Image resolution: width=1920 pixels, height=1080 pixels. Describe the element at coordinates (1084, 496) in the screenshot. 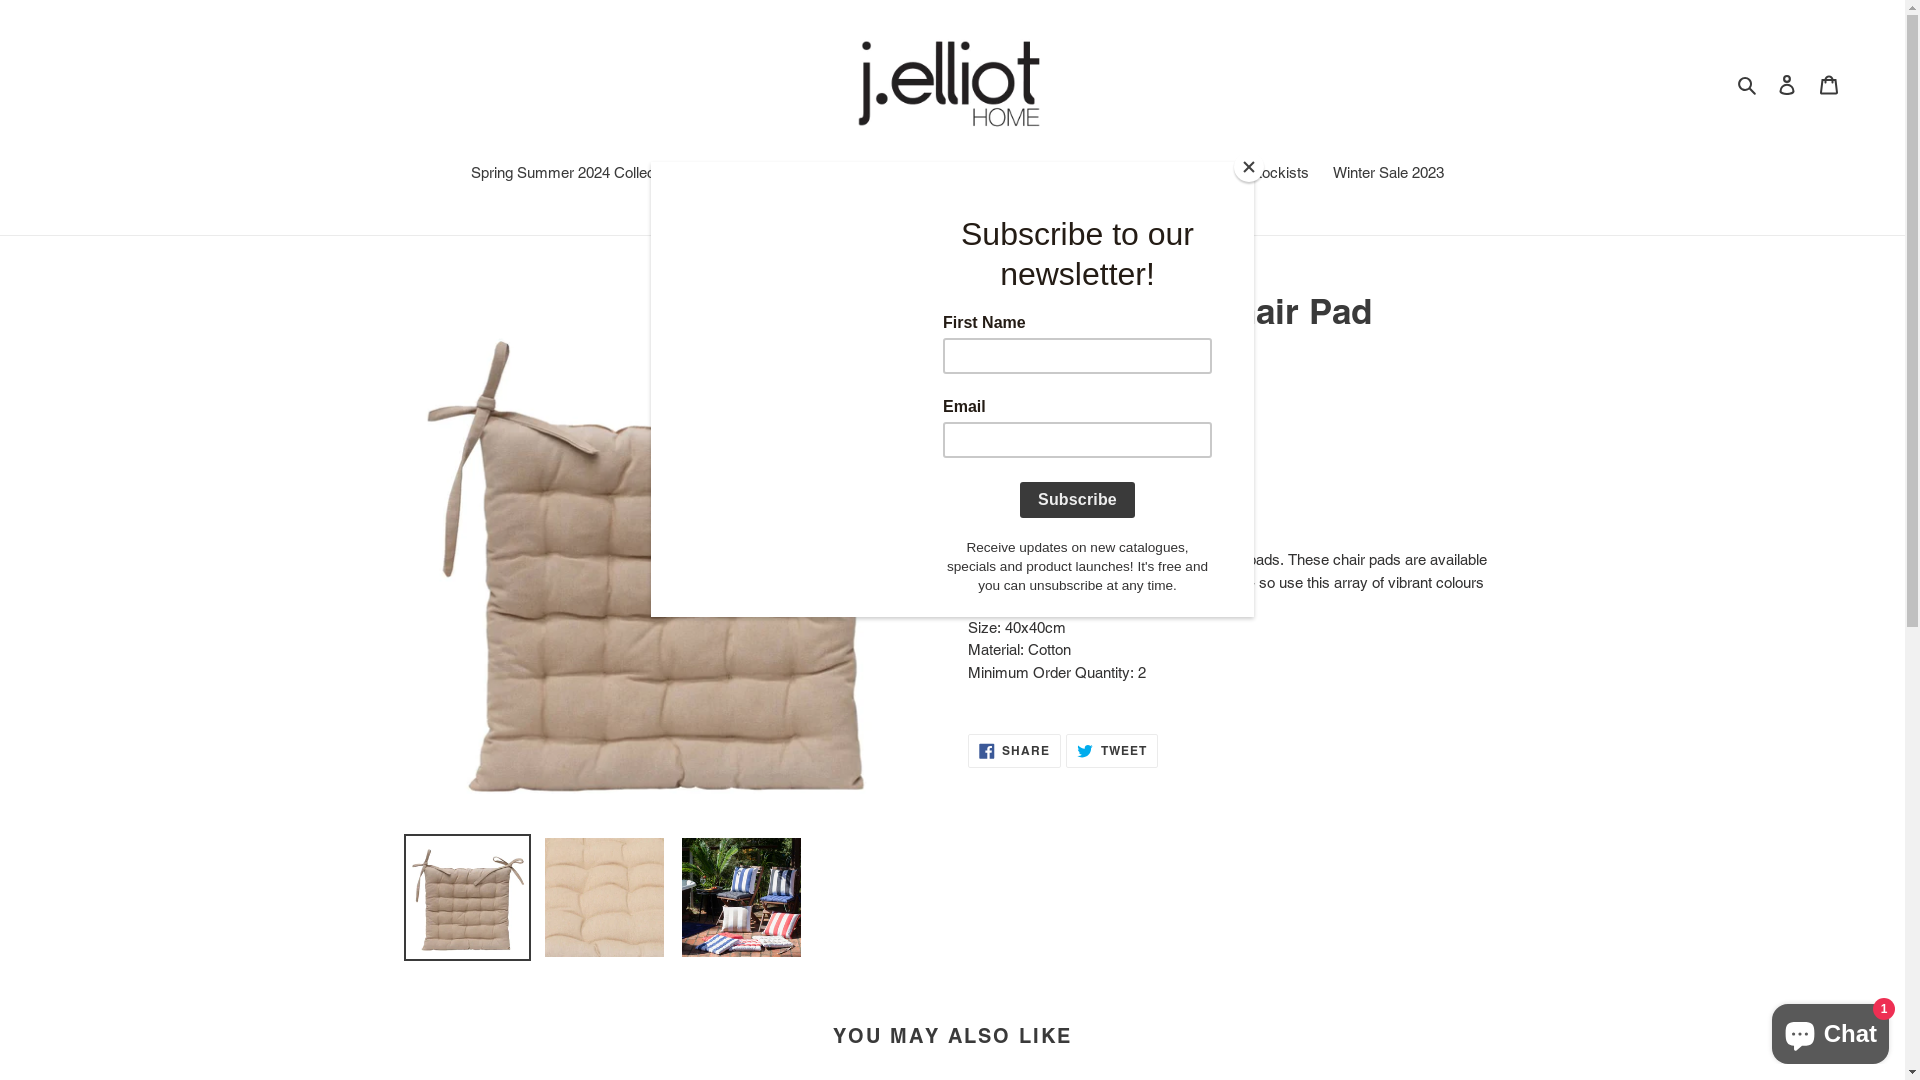

I see `LOGIN TO START SHOPPING` at that location.